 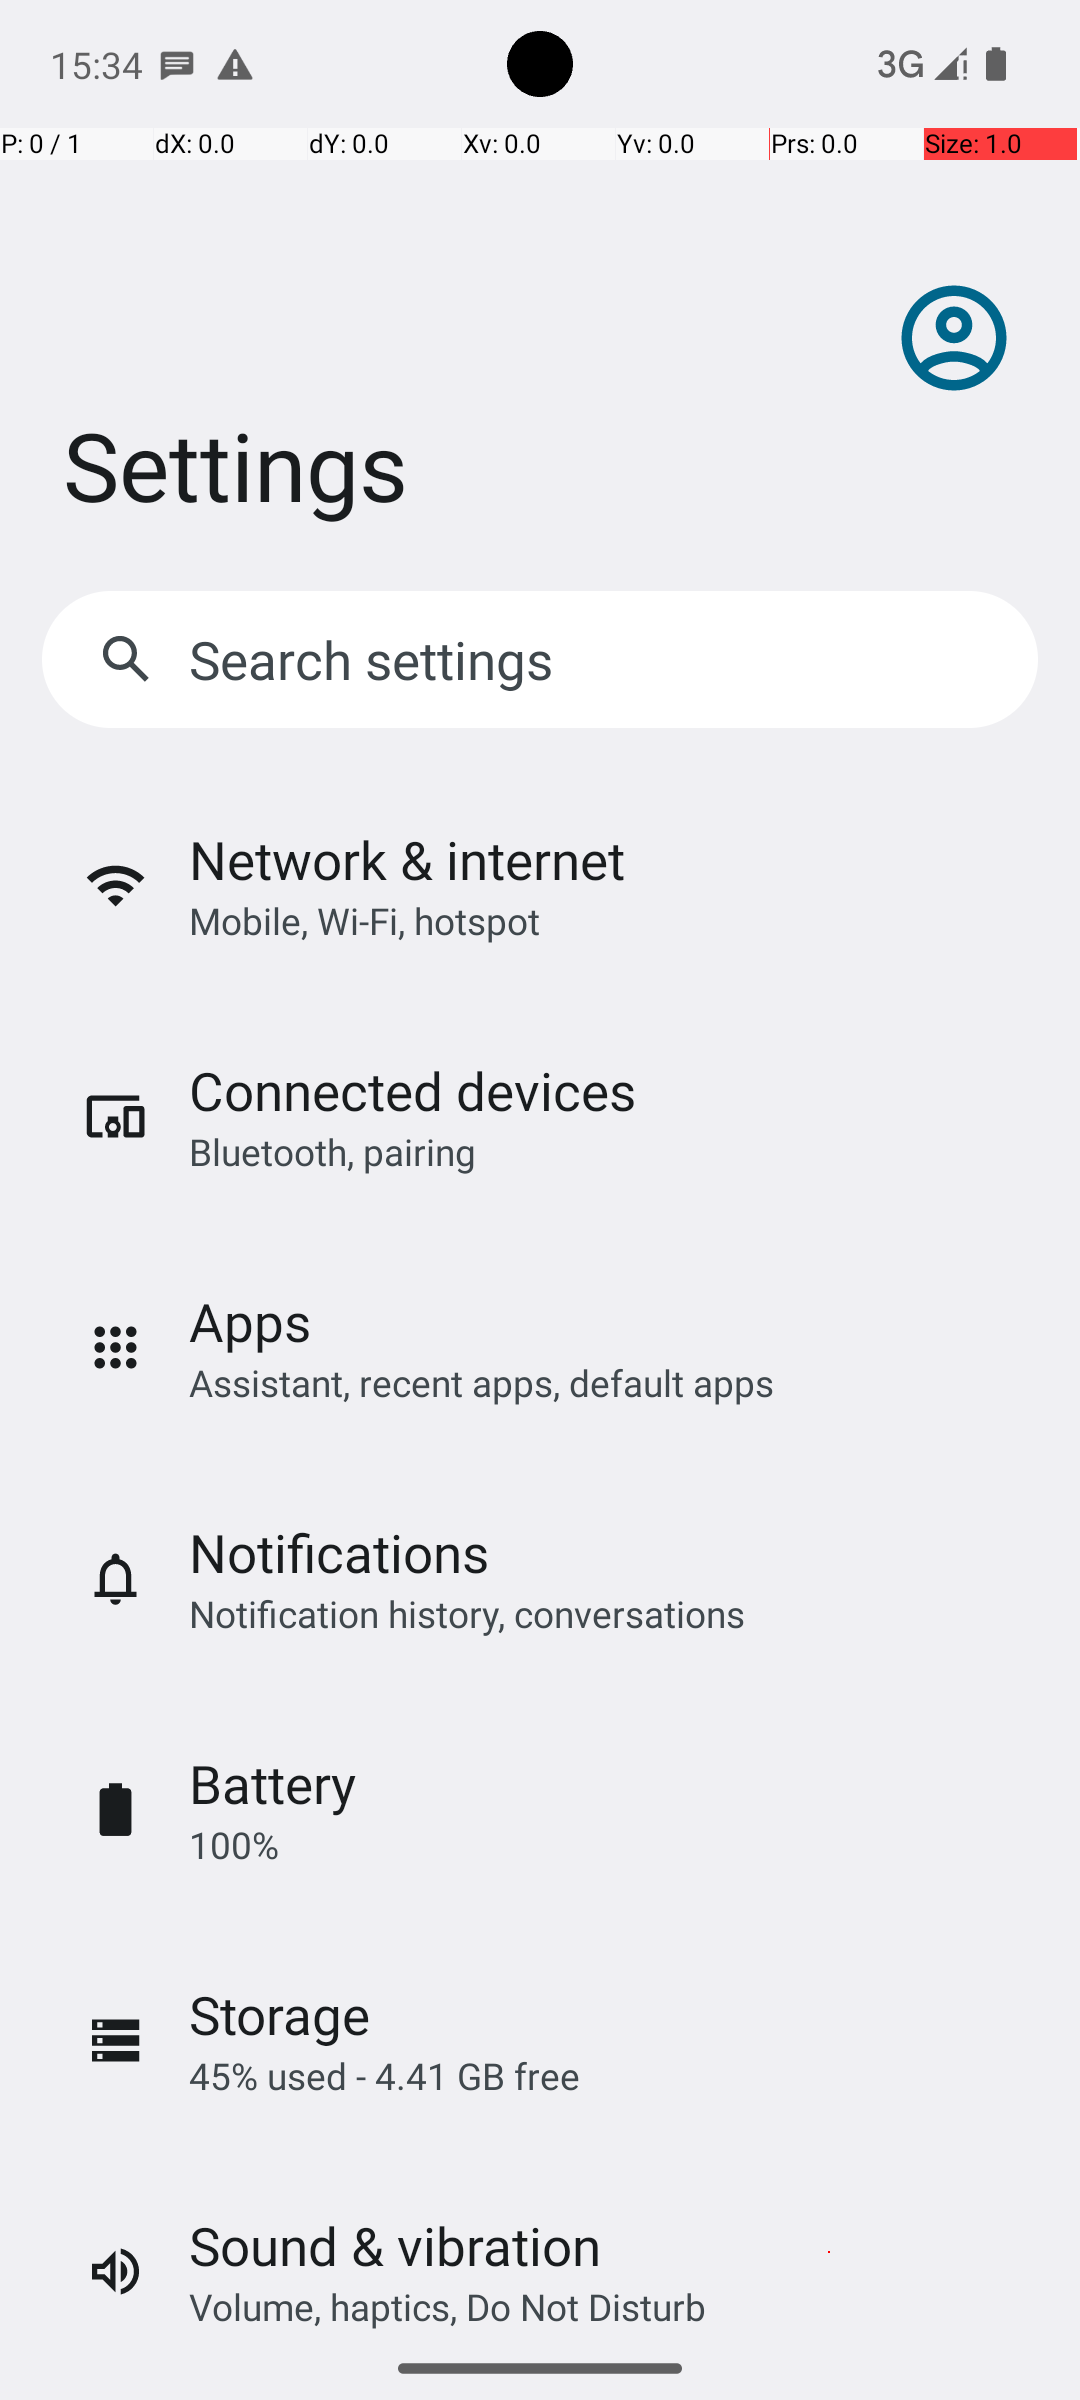 What do you see at coordinates (376, 660) in the screenshot?
I see `Search settings` at bounding box center [376, 660].